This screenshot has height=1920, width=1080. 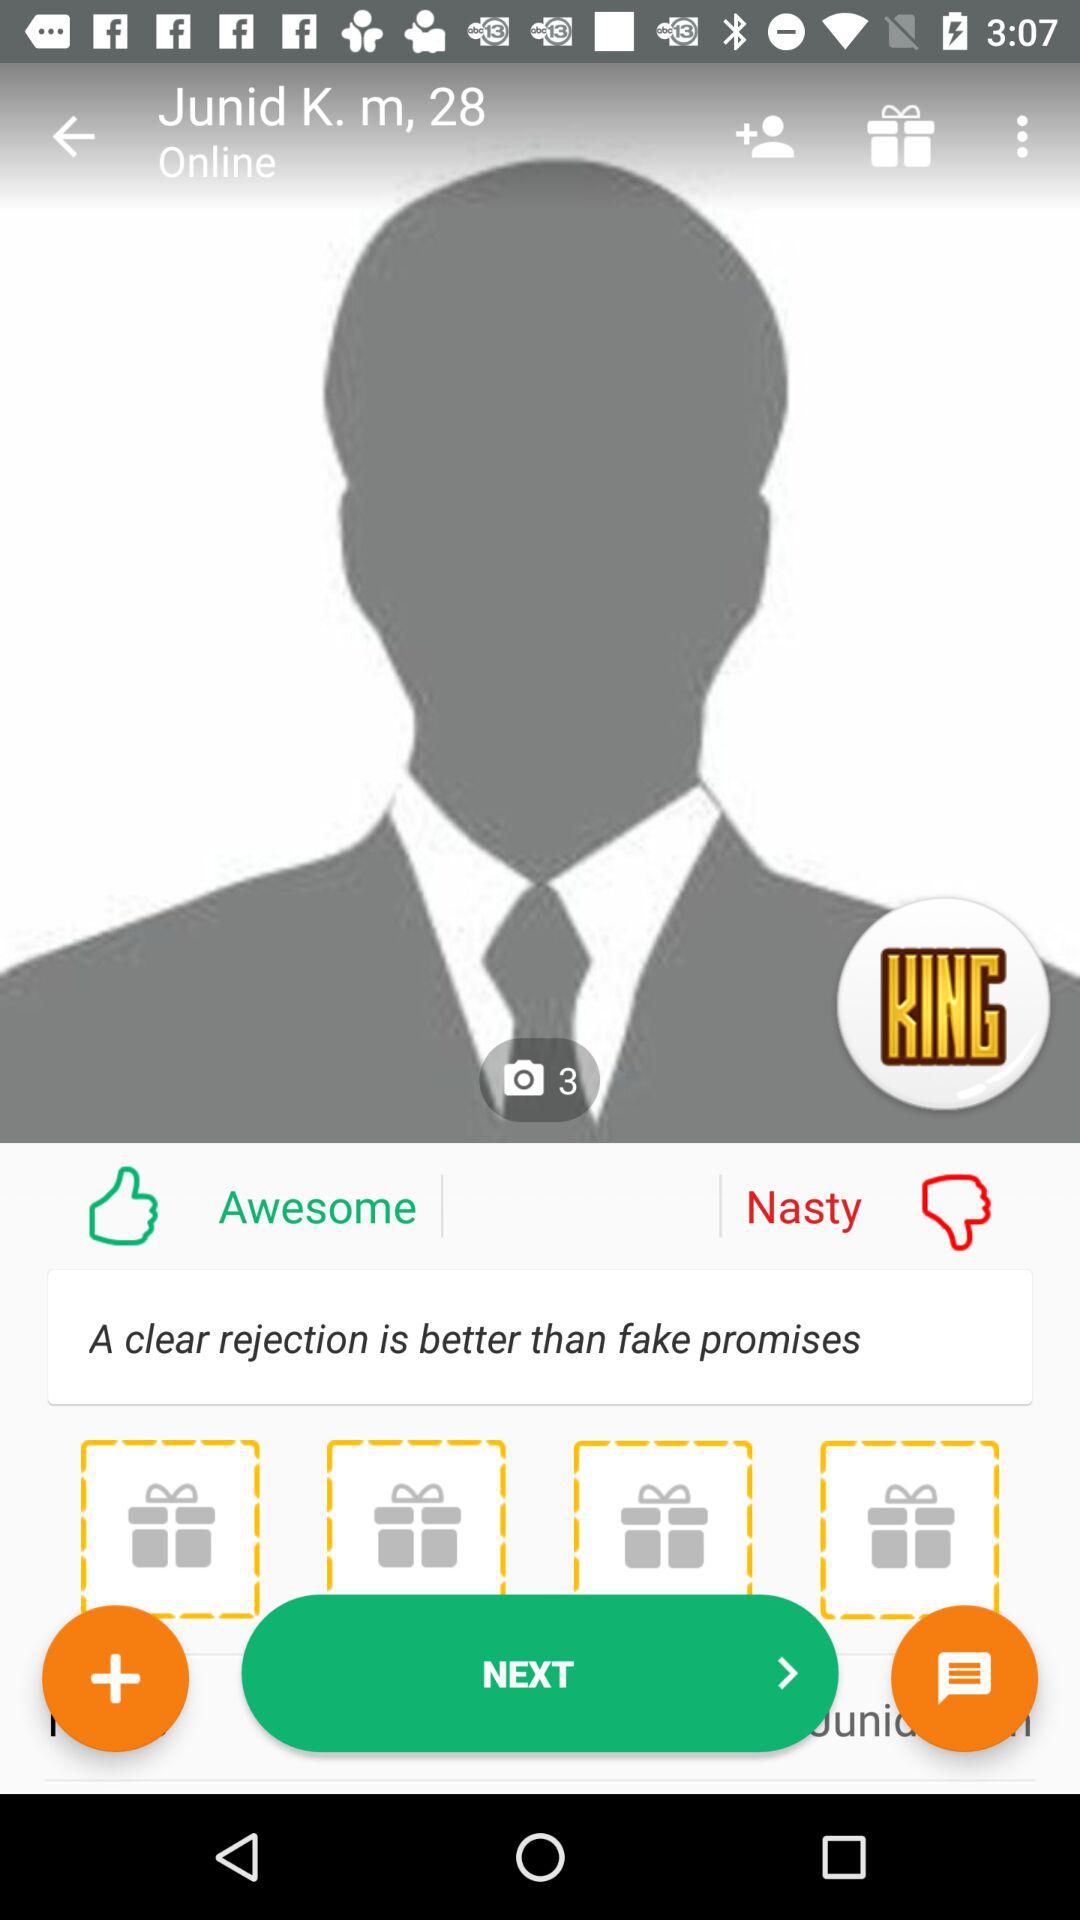 What do you see at coordinates (900, 1205) in the screenshot?
I see `open the nasty icon` at bounding box center [900, 1205].